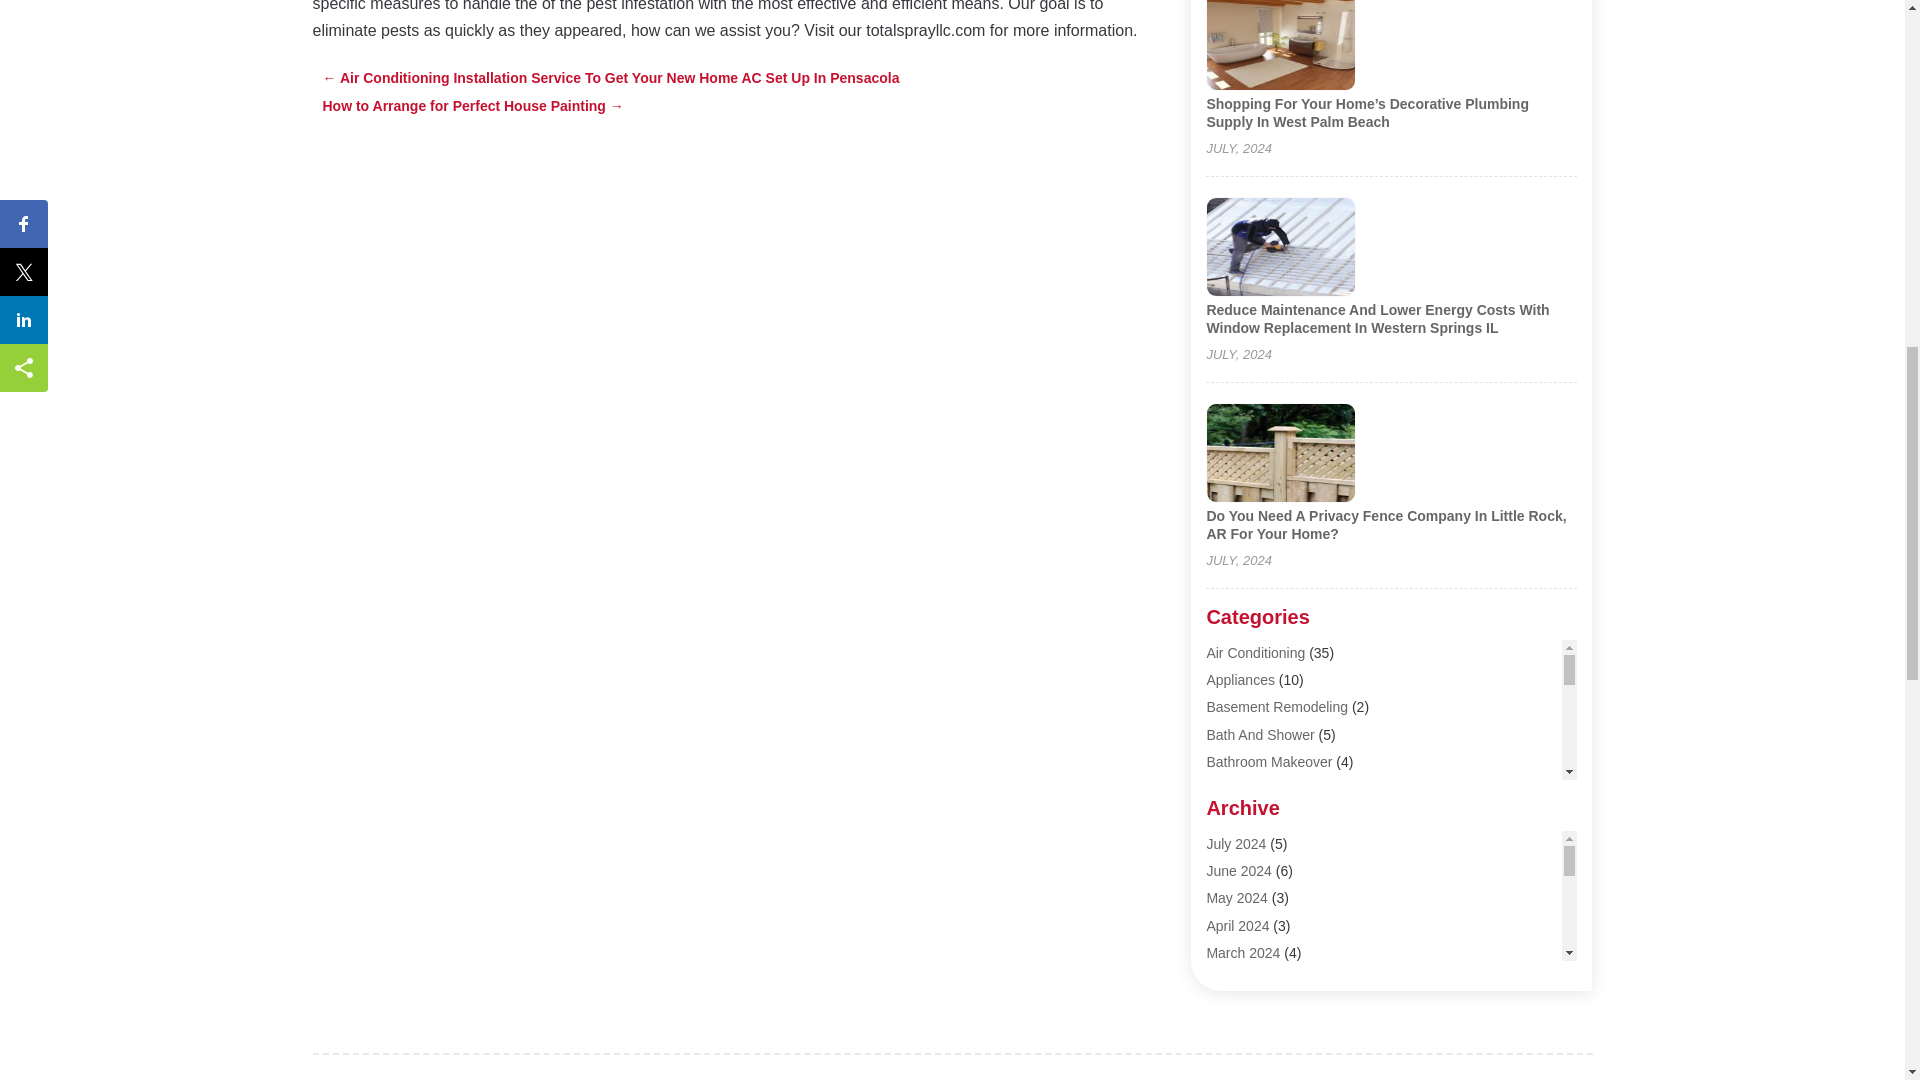  Describe the element at coordinates (1255, 652) in the screenshot. I see `Air Conditioning` at that location.